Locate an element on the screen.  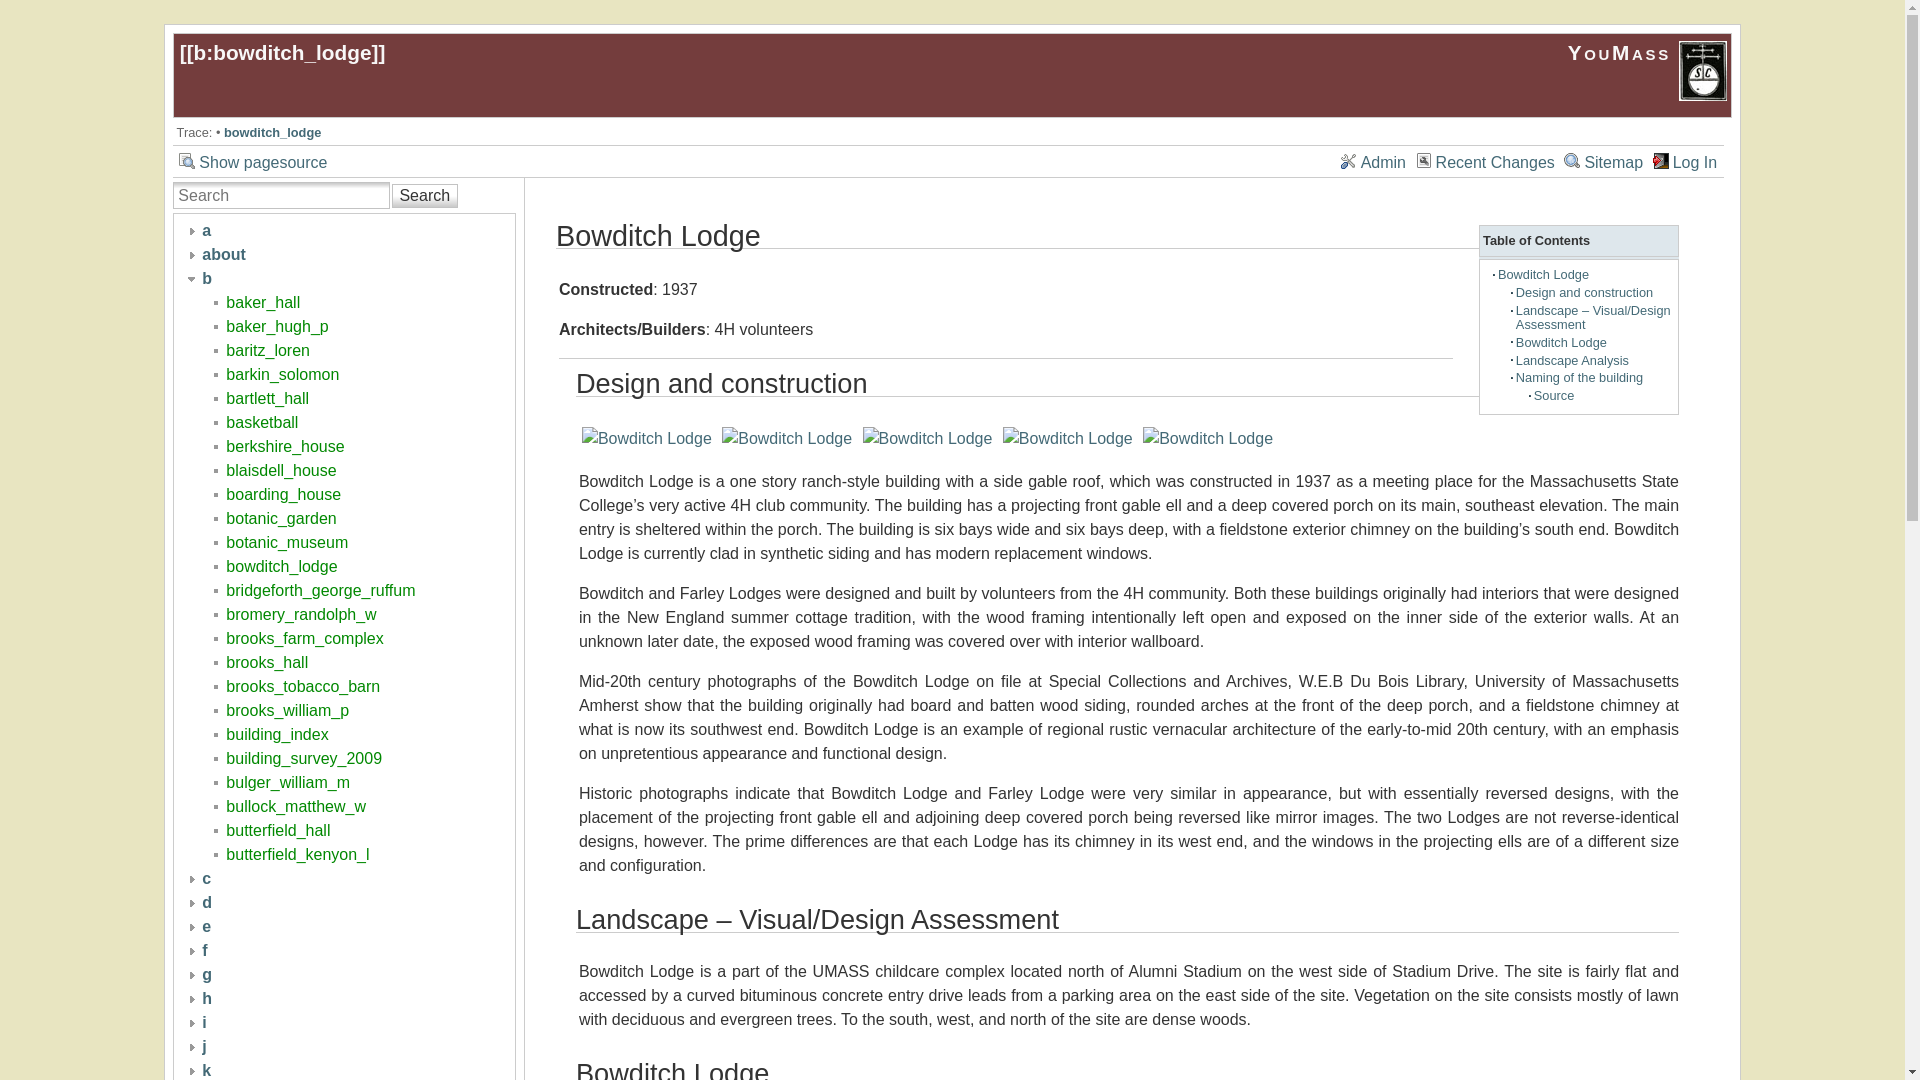
Log In is located at coordinates (1684, 160).